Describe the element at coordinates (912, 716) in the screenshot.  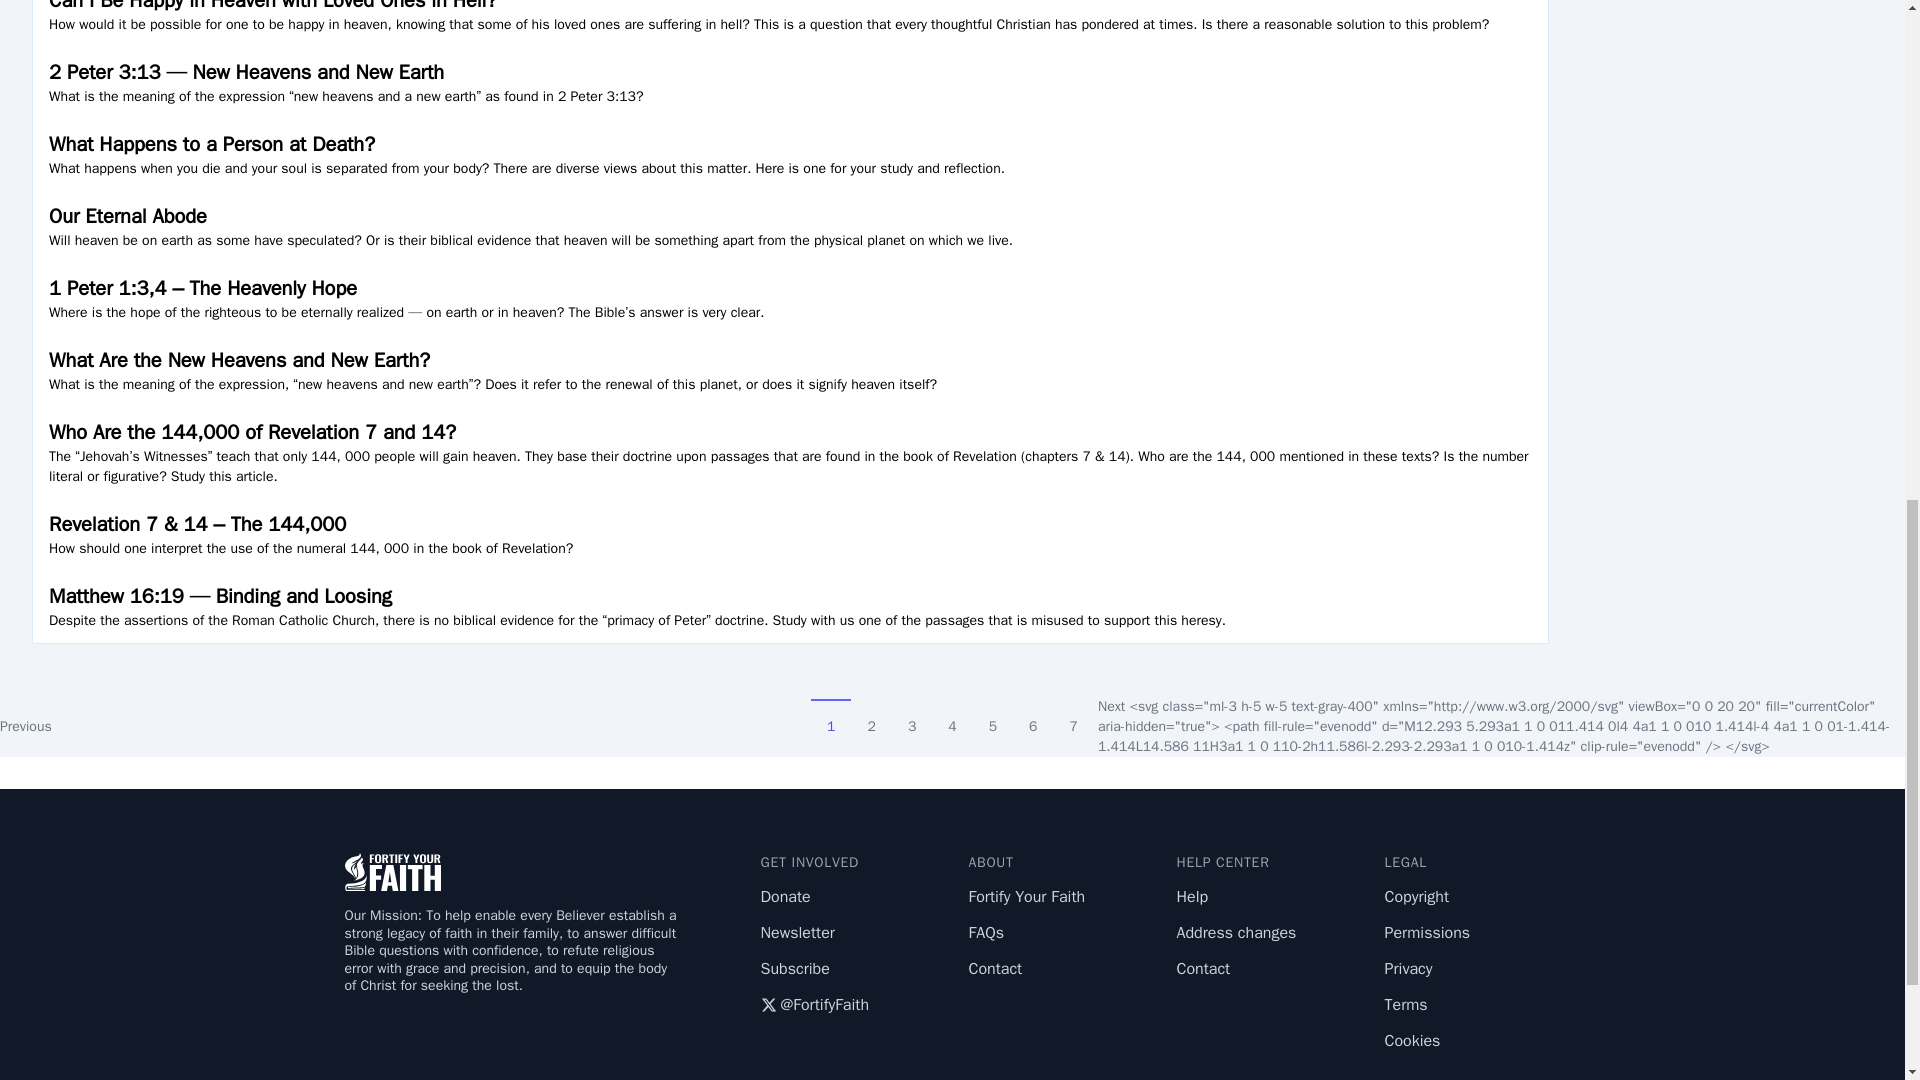
I see `3` at that location.